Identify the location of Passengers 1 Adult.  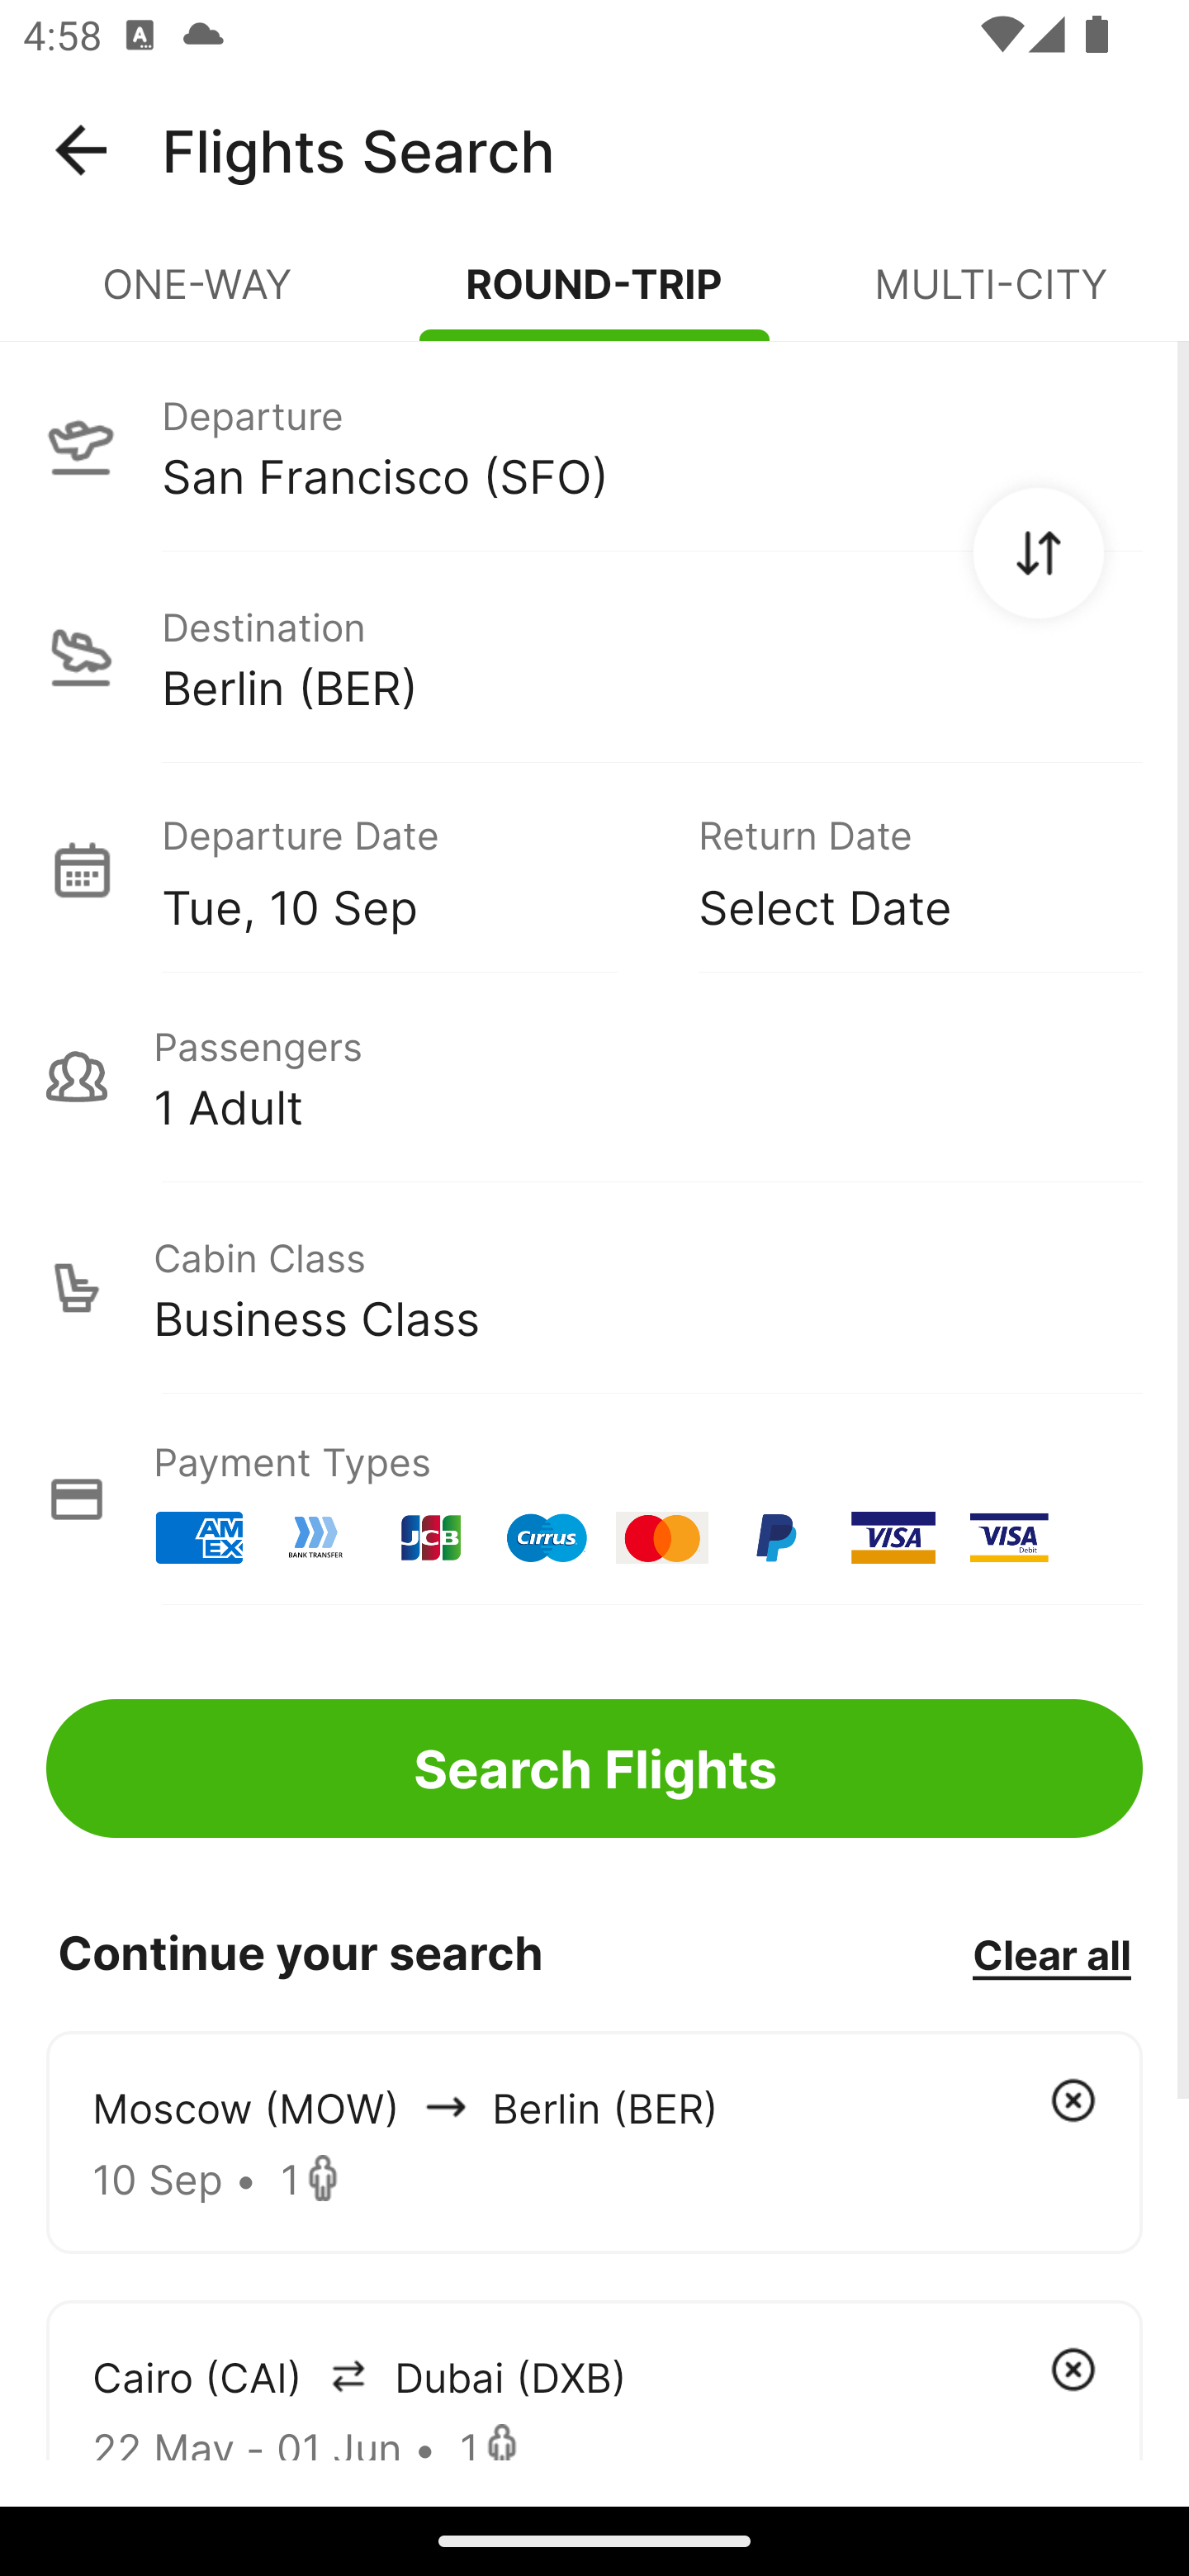
(594, 1077).